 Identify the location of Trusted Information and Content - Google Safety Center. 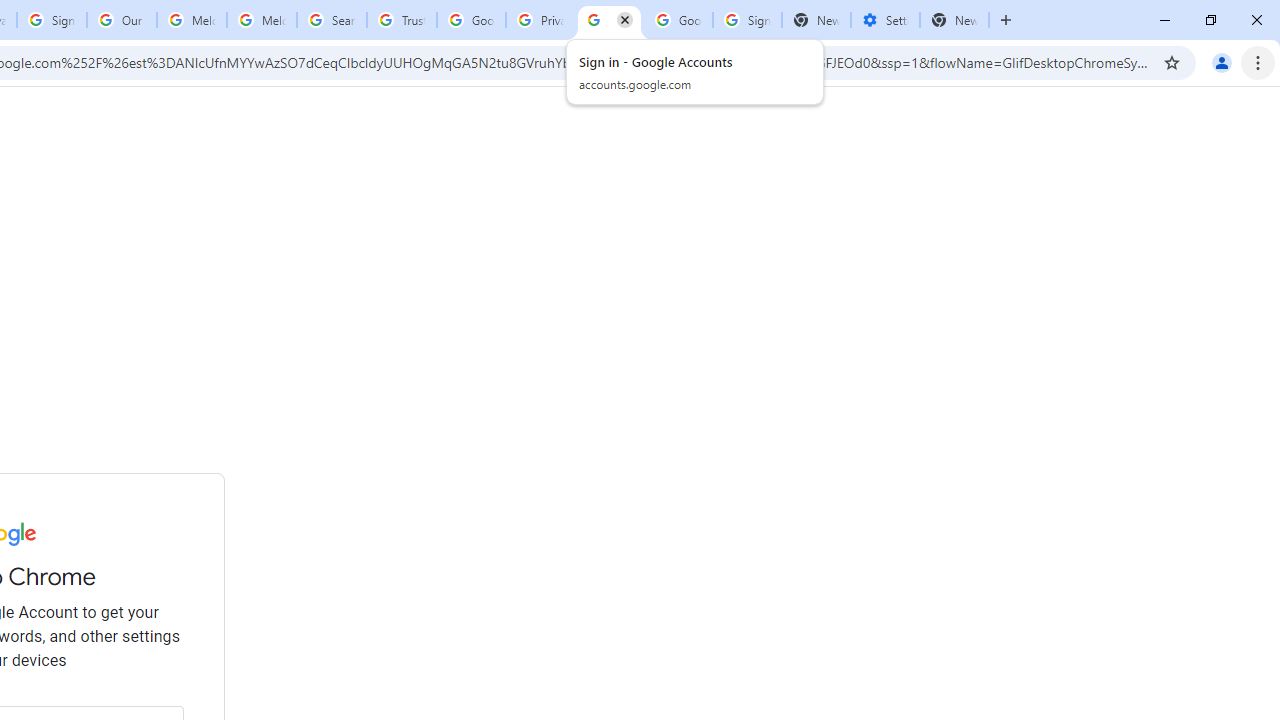
(402, 20).